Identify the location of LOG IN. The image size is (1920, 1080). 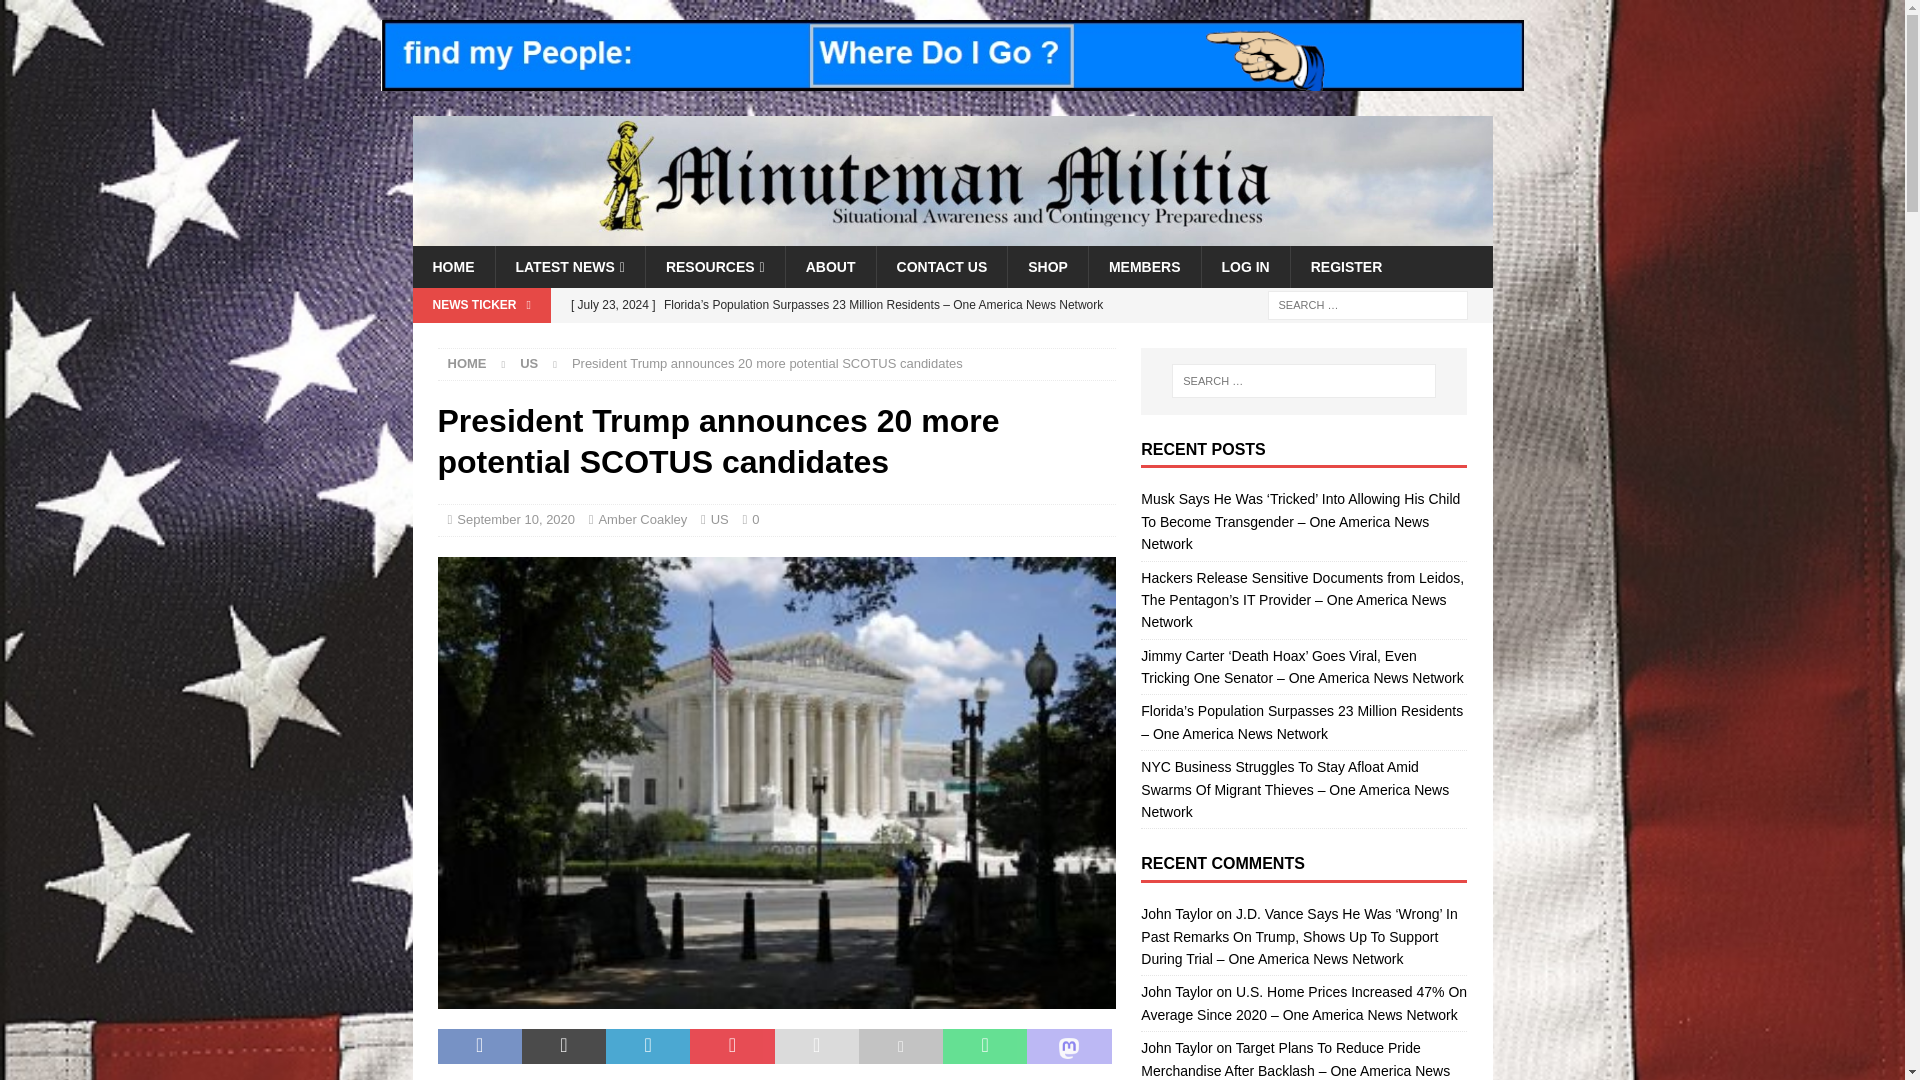
(1244, 267).